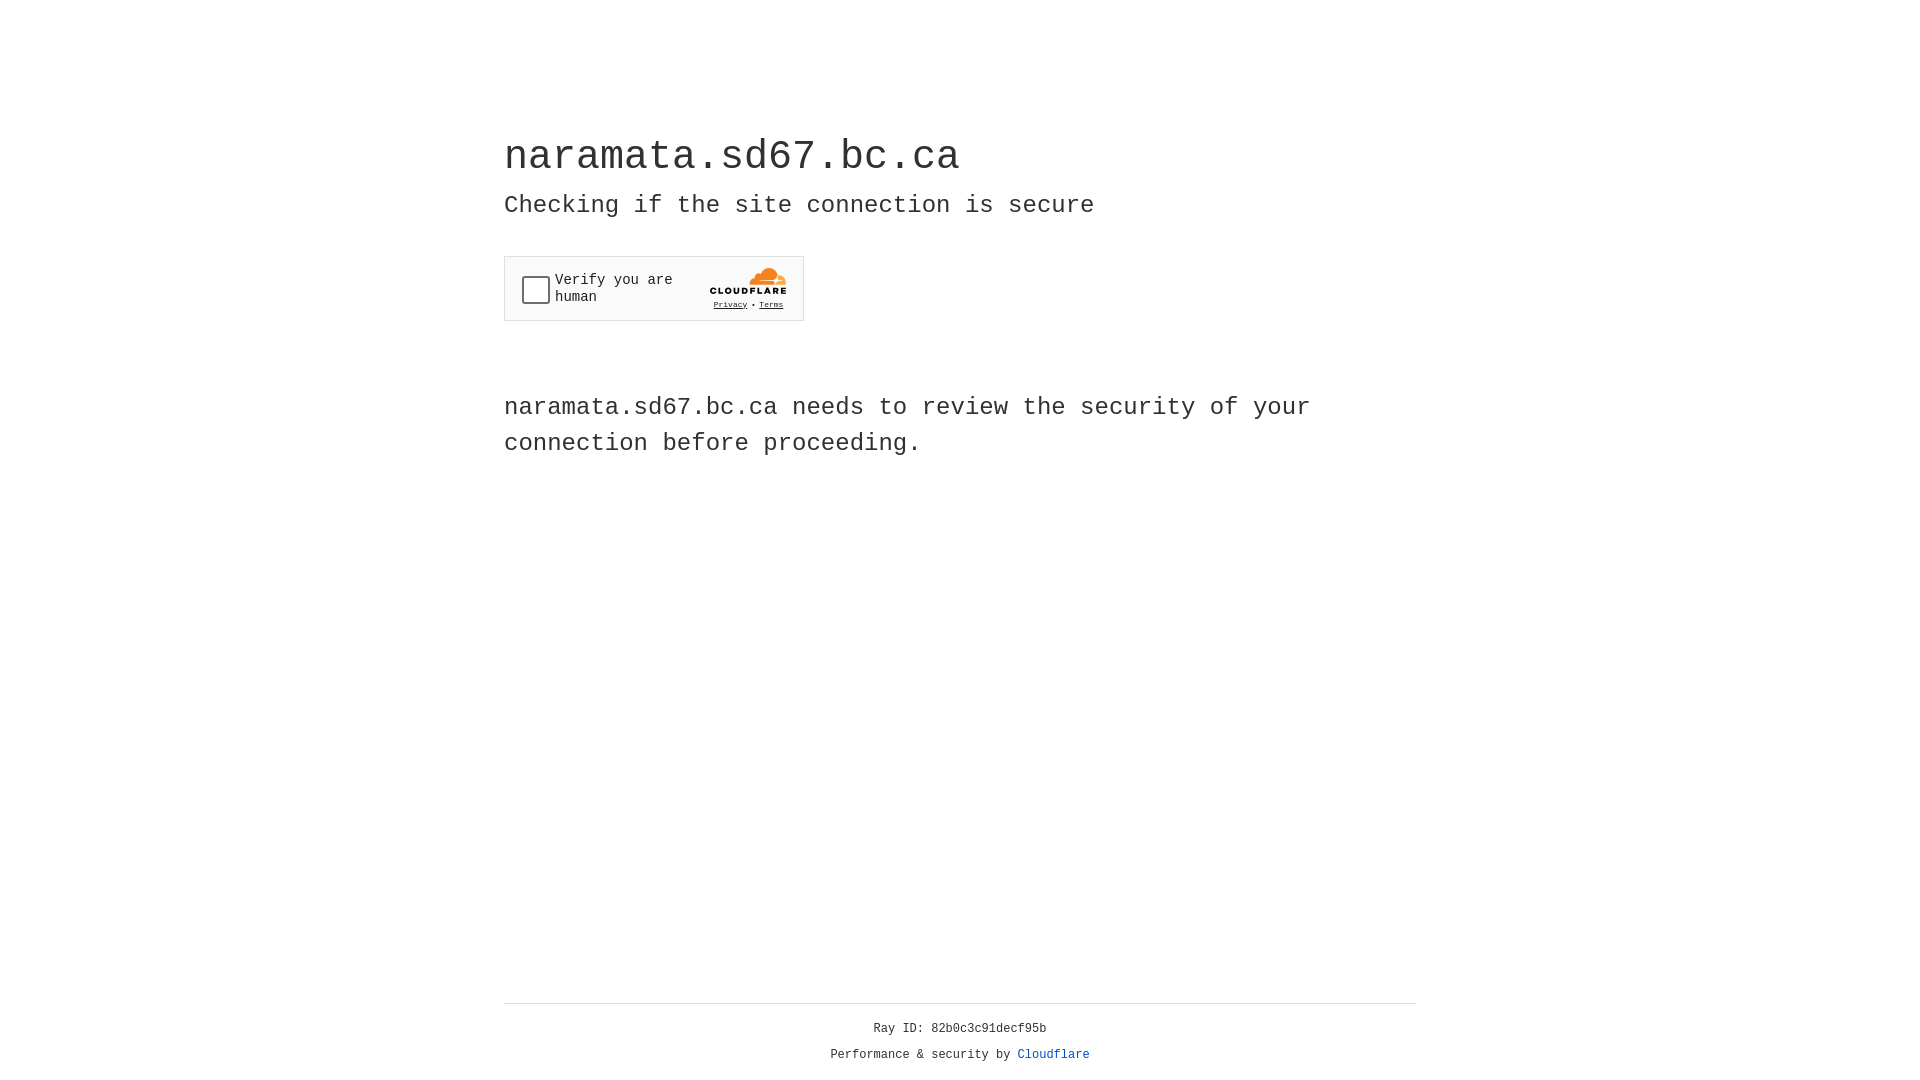  What do you see at coordinates (1054, 1055) in the screenshot?
I see `Cloudflare` at bounding box center [1054, 1055].